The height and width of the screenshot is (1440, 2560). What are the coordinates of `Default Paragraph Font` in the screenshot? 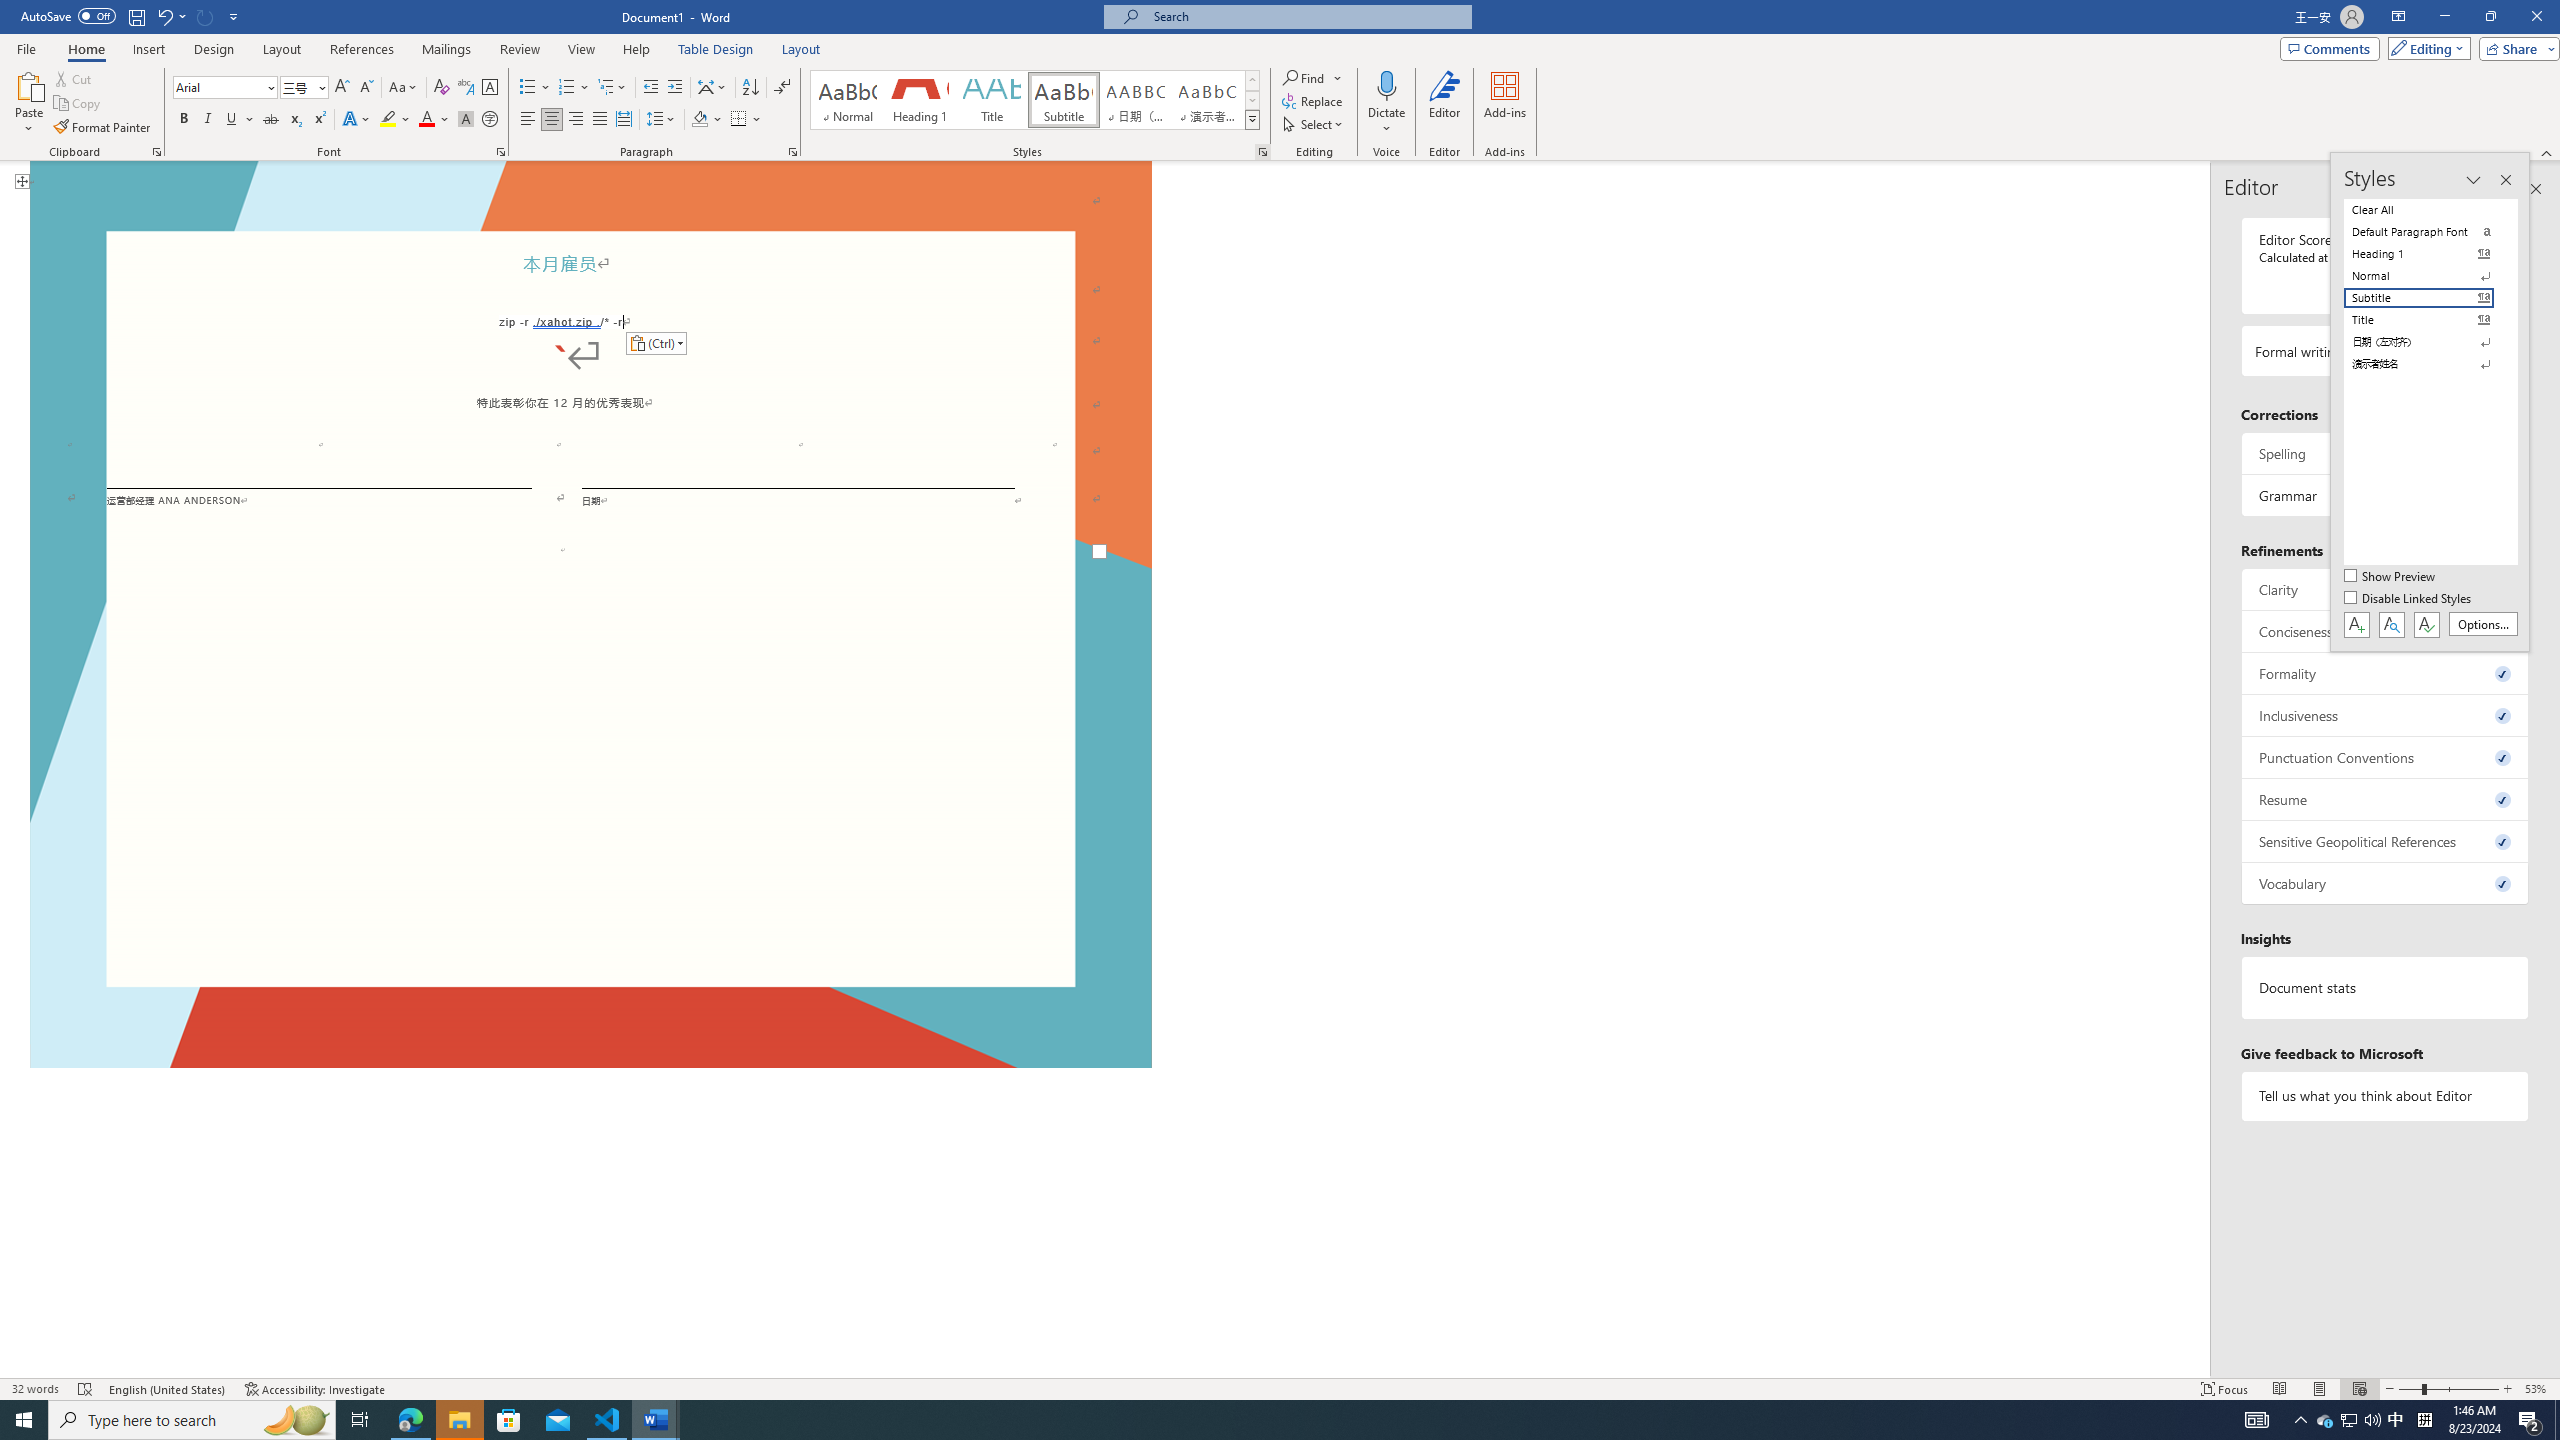 It's located at (2432, 232).